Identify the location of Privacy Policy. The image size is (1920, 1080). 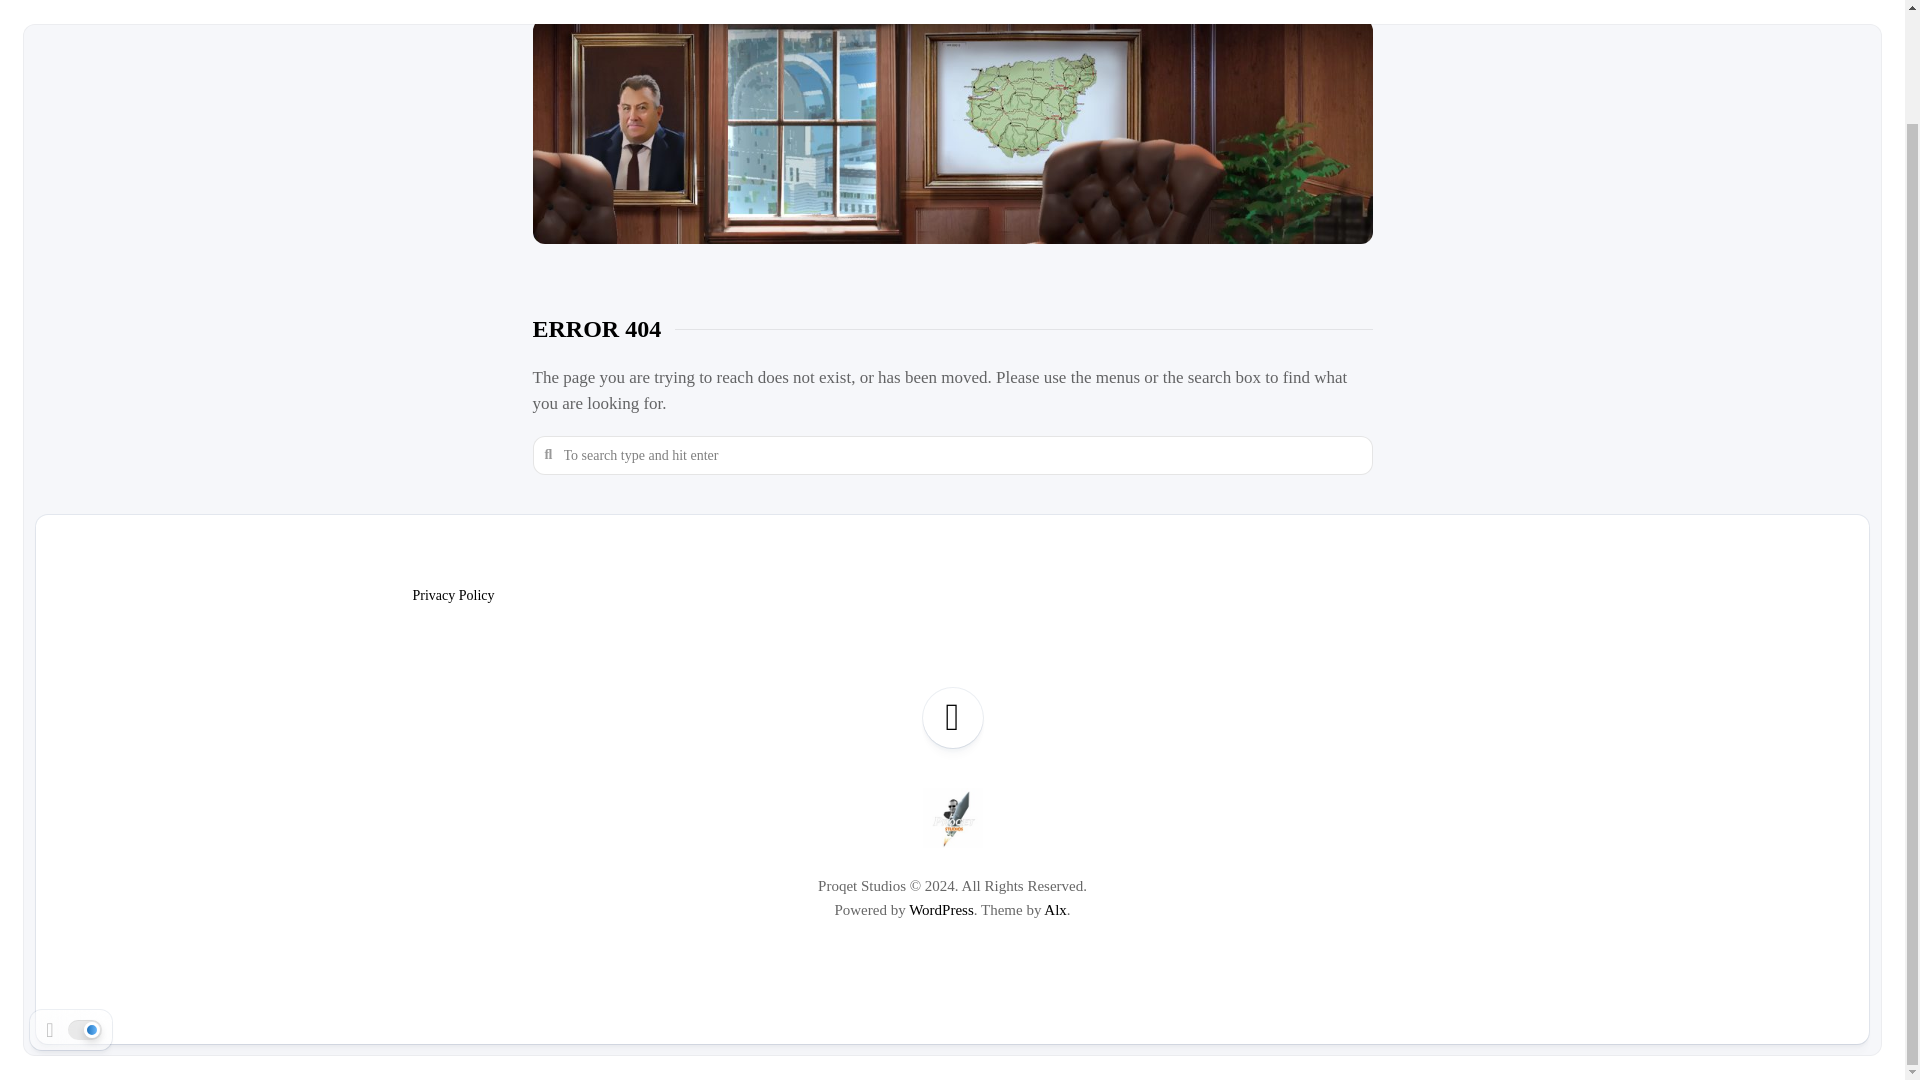
(452, 594).